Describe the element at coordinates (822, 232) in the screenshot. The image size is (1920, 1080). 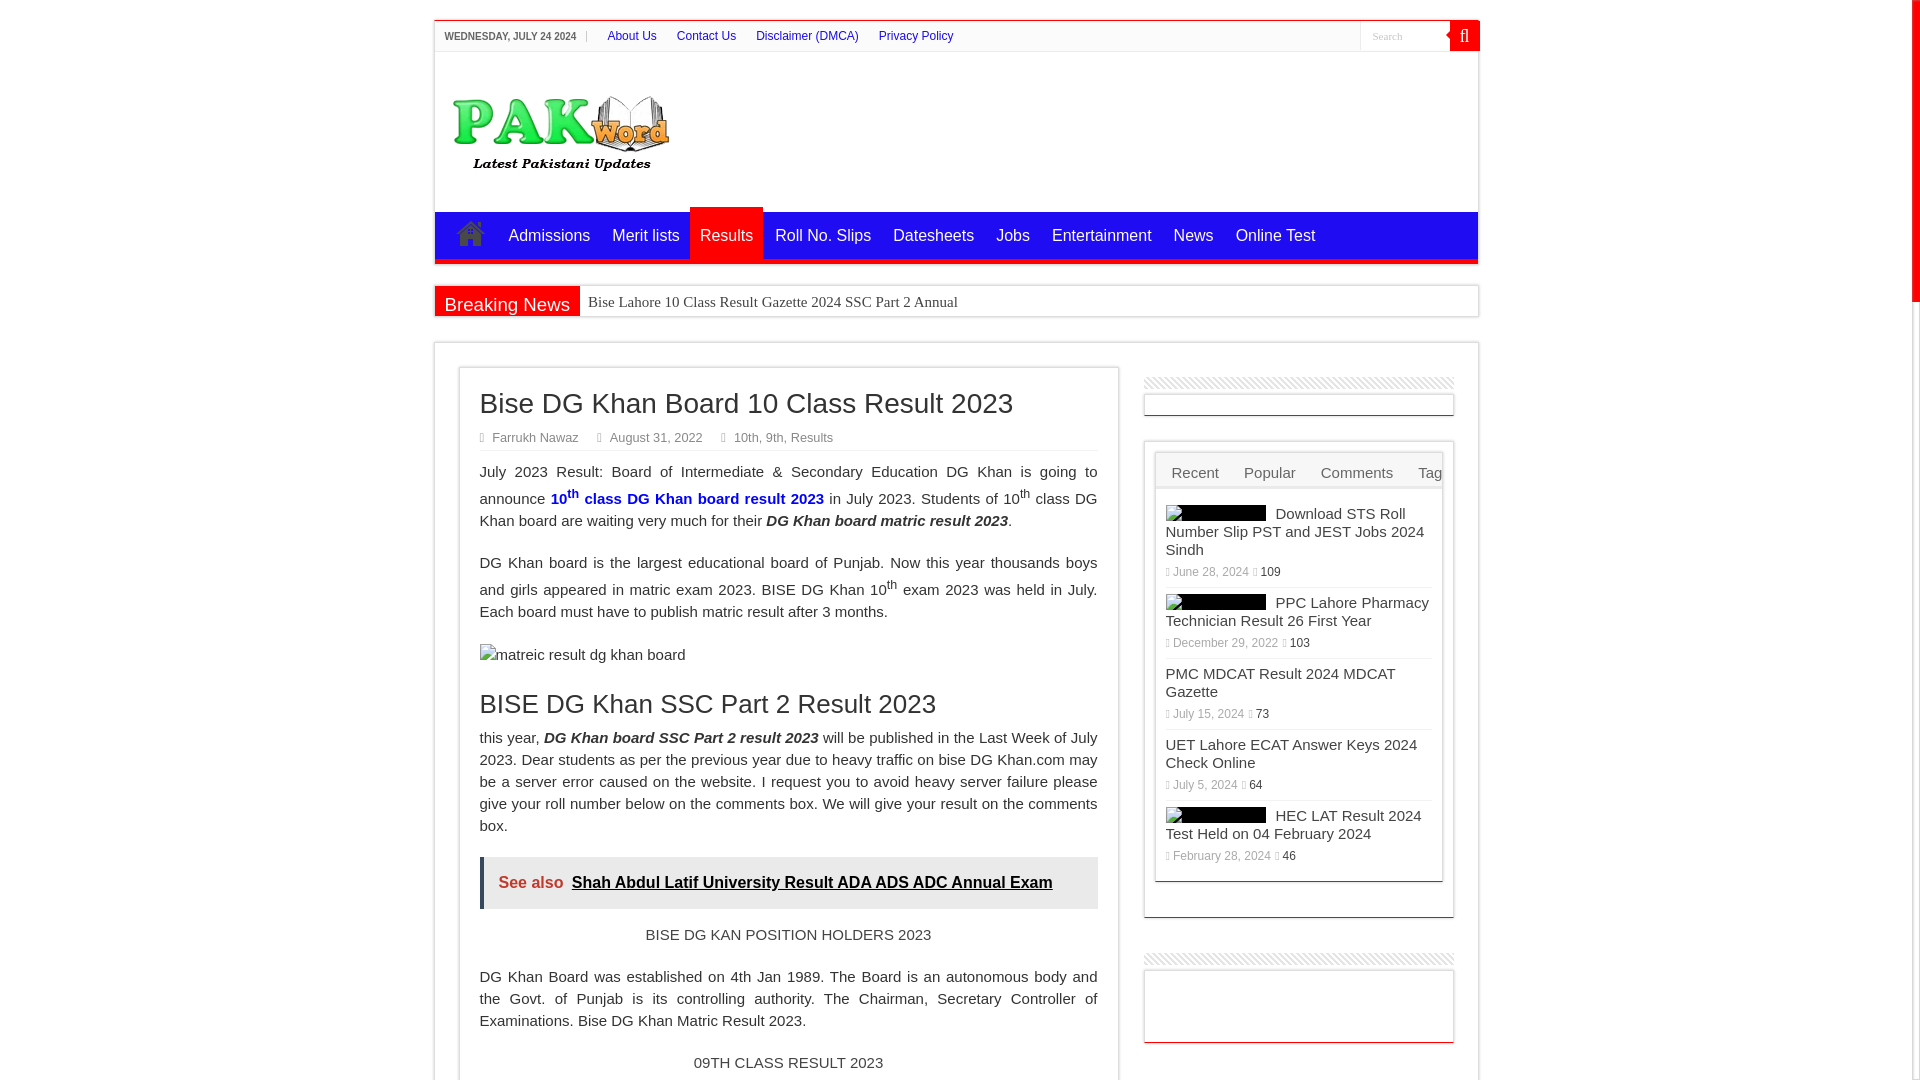
I see `Roll No. Slips` at that location.